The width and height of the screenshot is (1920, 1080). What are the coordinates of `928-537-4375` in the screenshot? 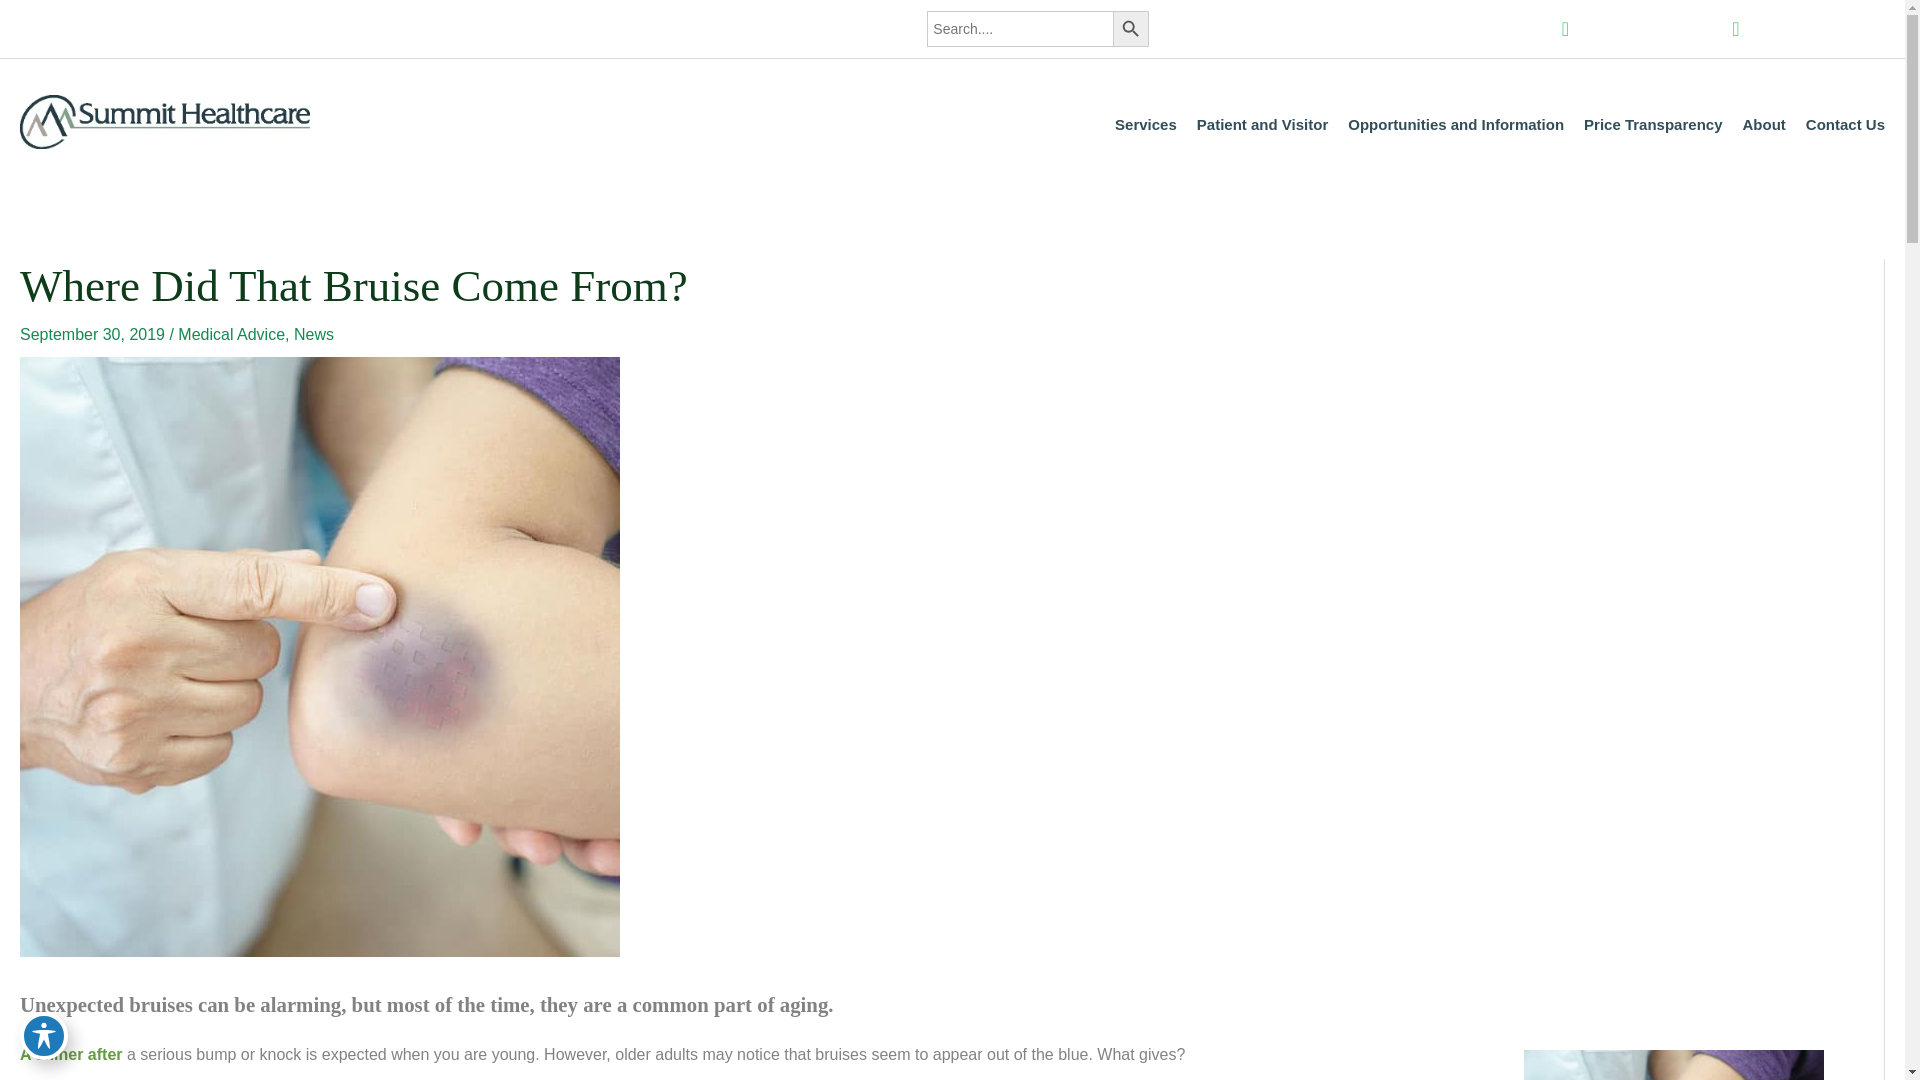 It's located at (1808, 28).